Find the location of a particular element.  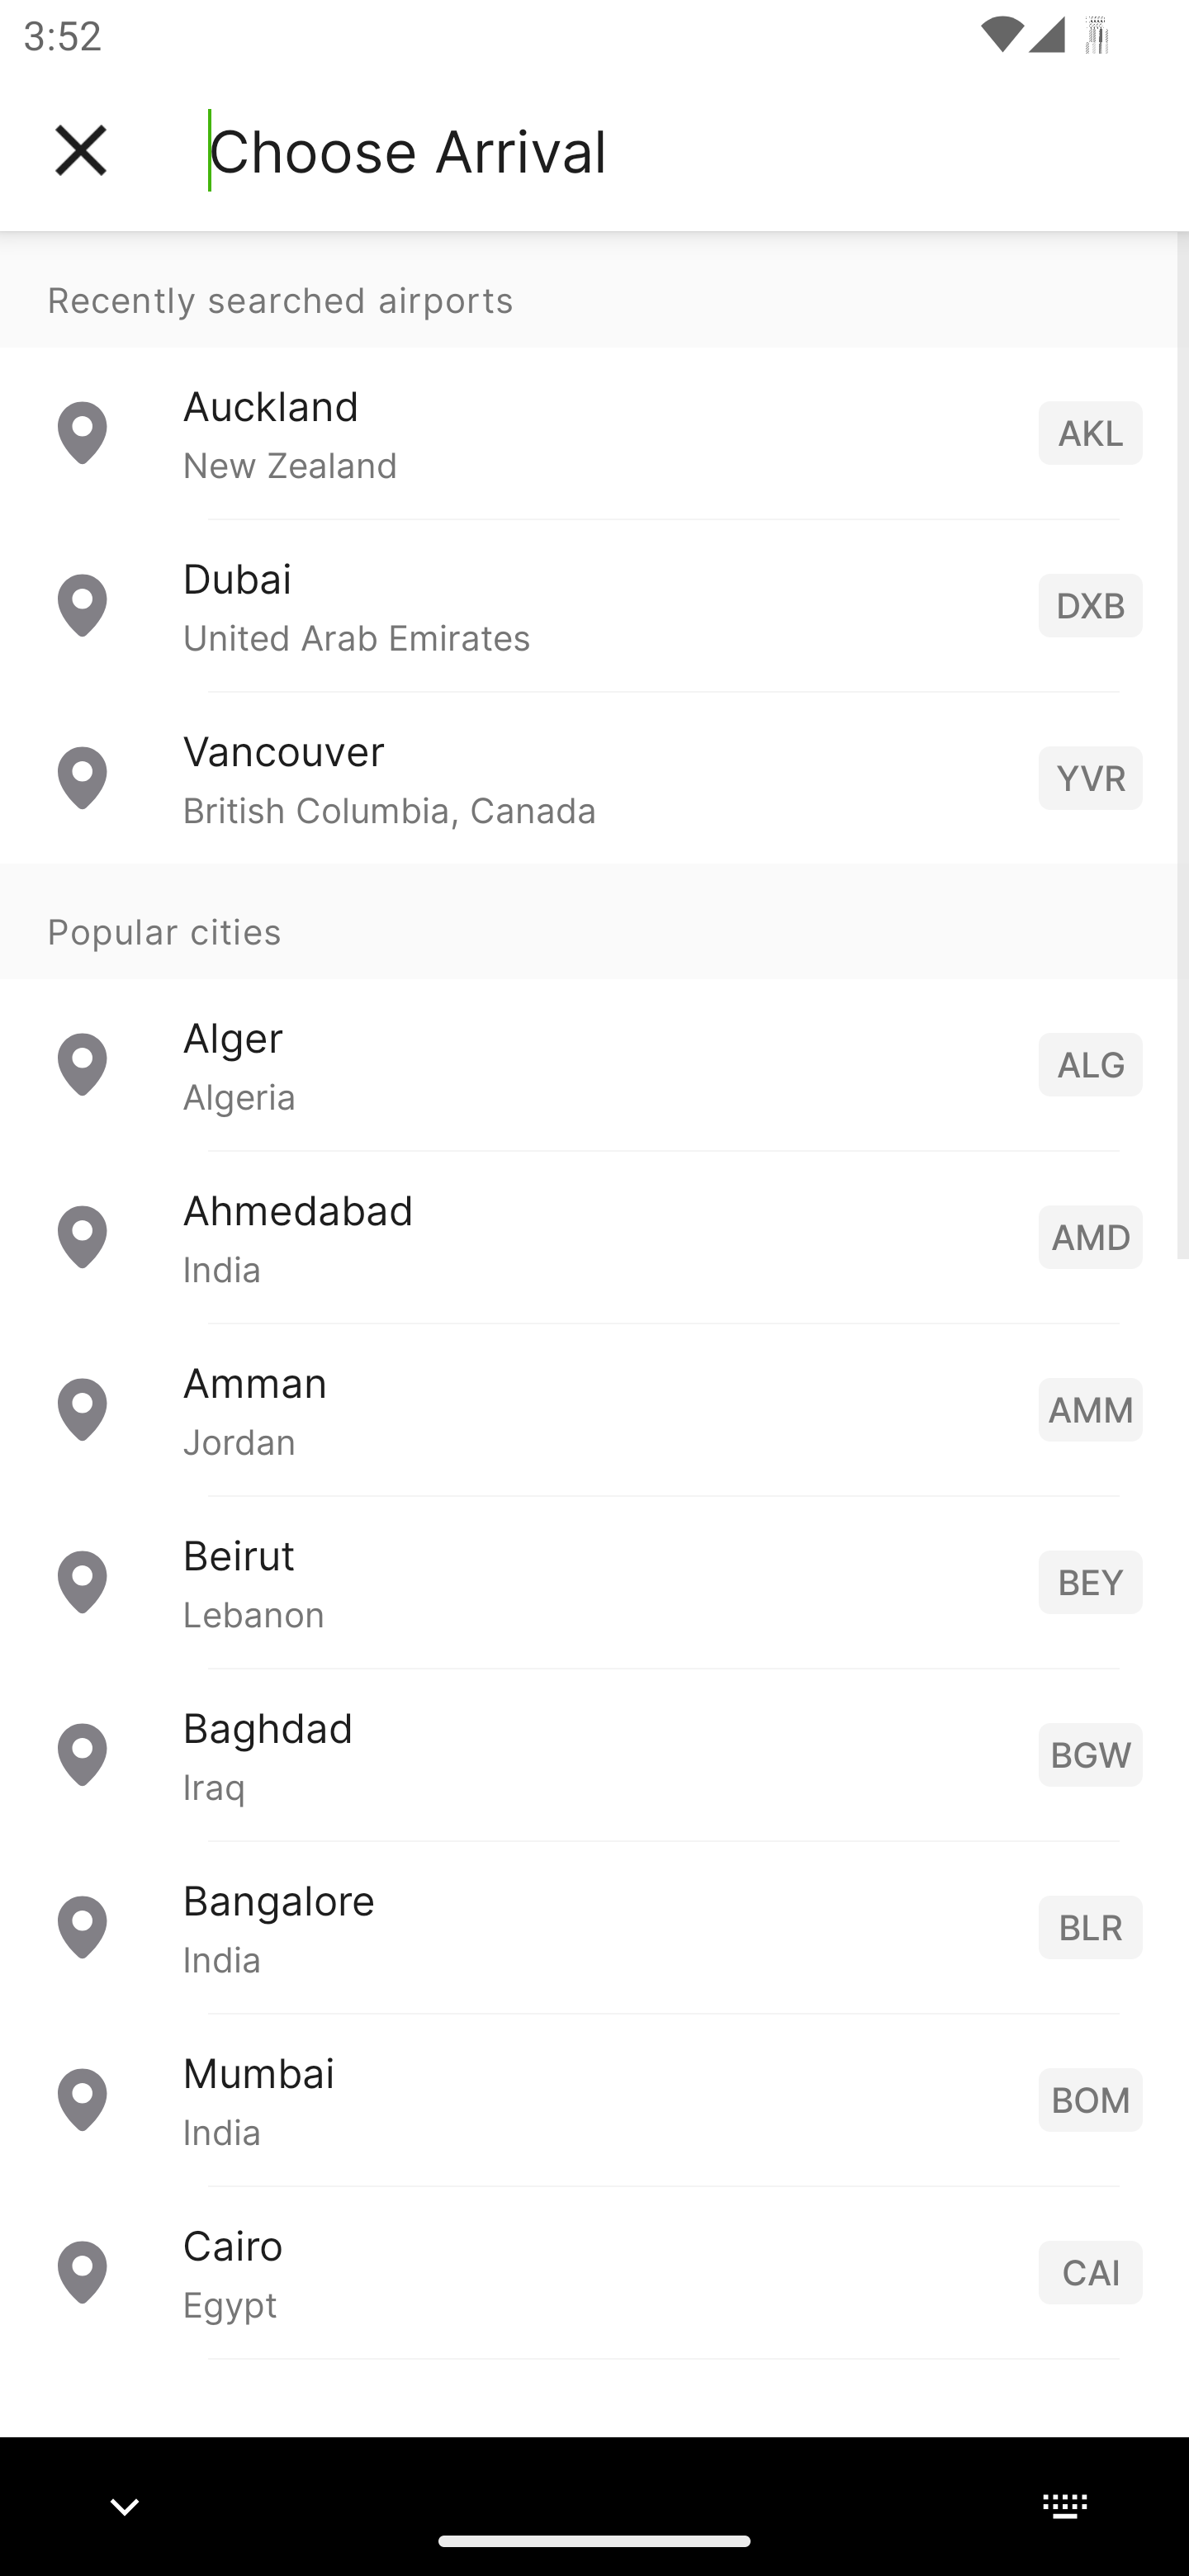

Cairo Egypt CAI is located at coordinates (594, 2271).